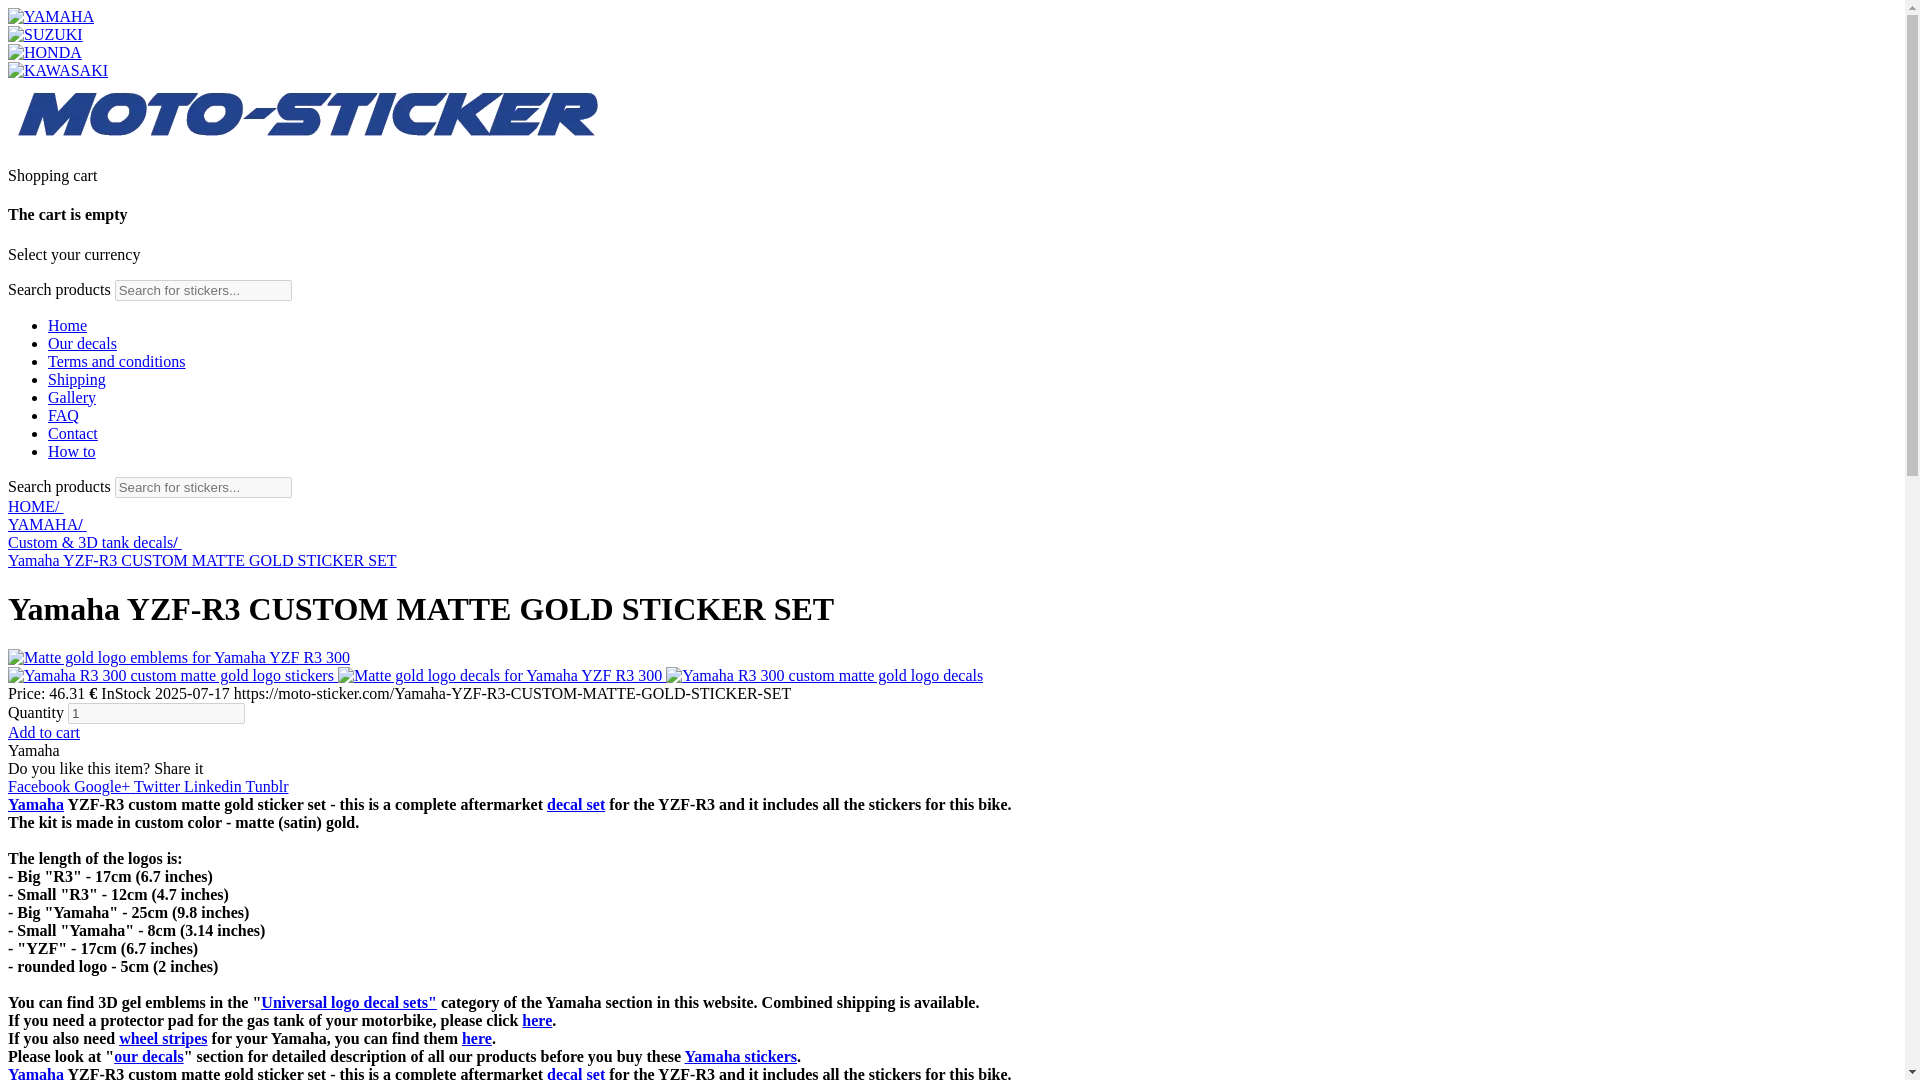  I want to click on Yamaha stickers, so click(740, 1056).